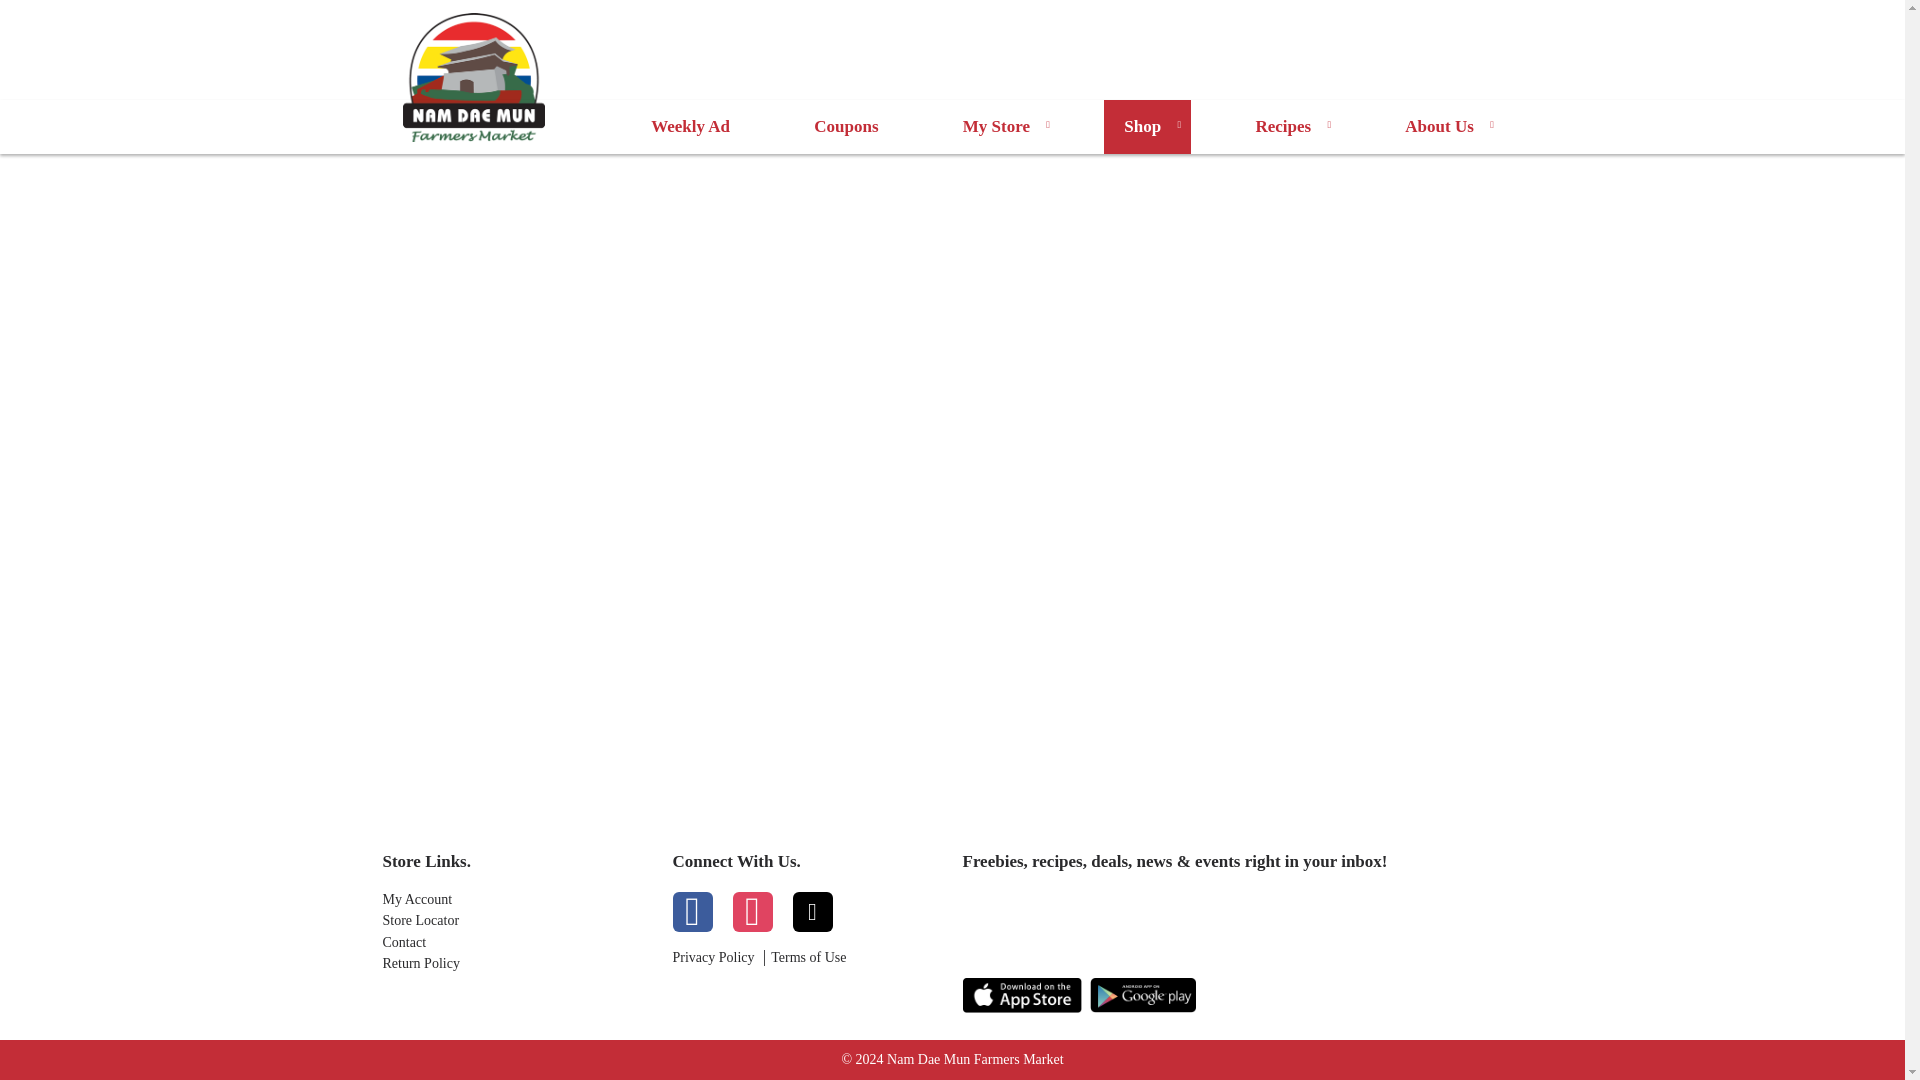  Describe the element at coordinates (1287, 127) in the screenshot. I see `Recipes` at that location.